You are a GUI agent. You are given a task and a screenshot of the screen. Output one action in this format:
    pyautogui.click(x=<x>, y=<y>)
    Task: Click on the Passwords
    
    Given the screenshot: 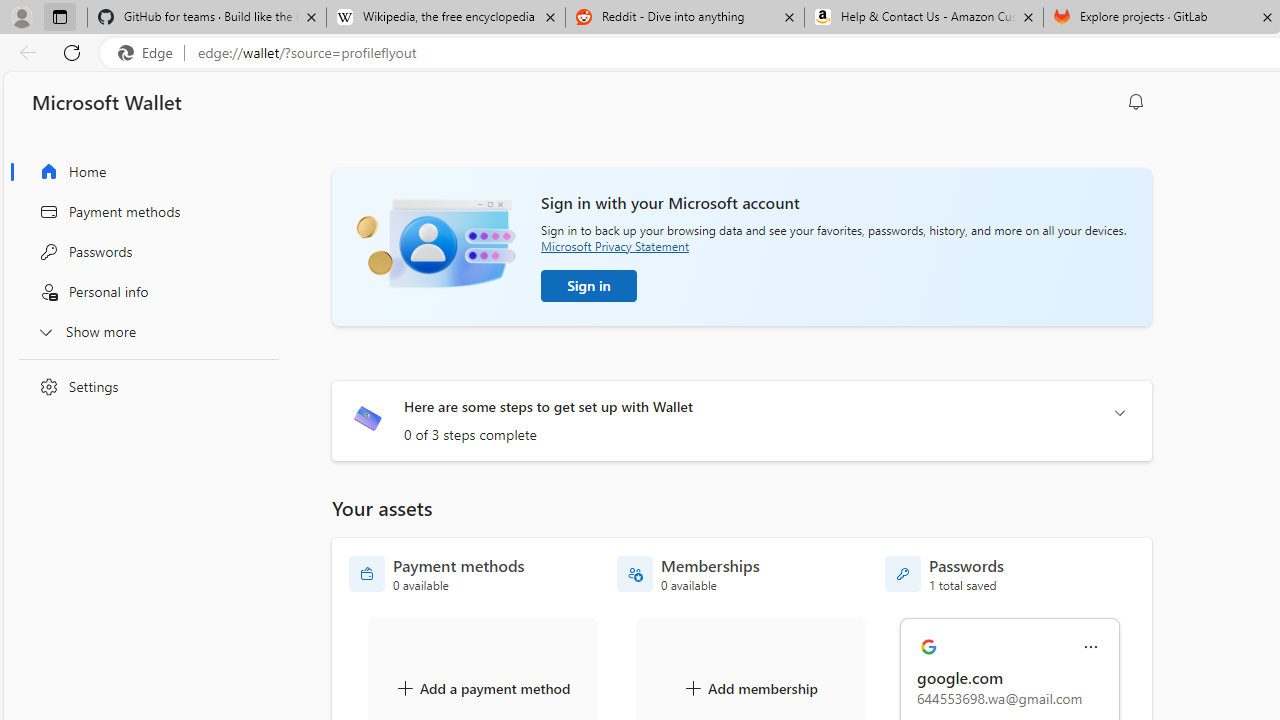 What is the action you would take?
    pyautogui.click(x=144, y=252)
    